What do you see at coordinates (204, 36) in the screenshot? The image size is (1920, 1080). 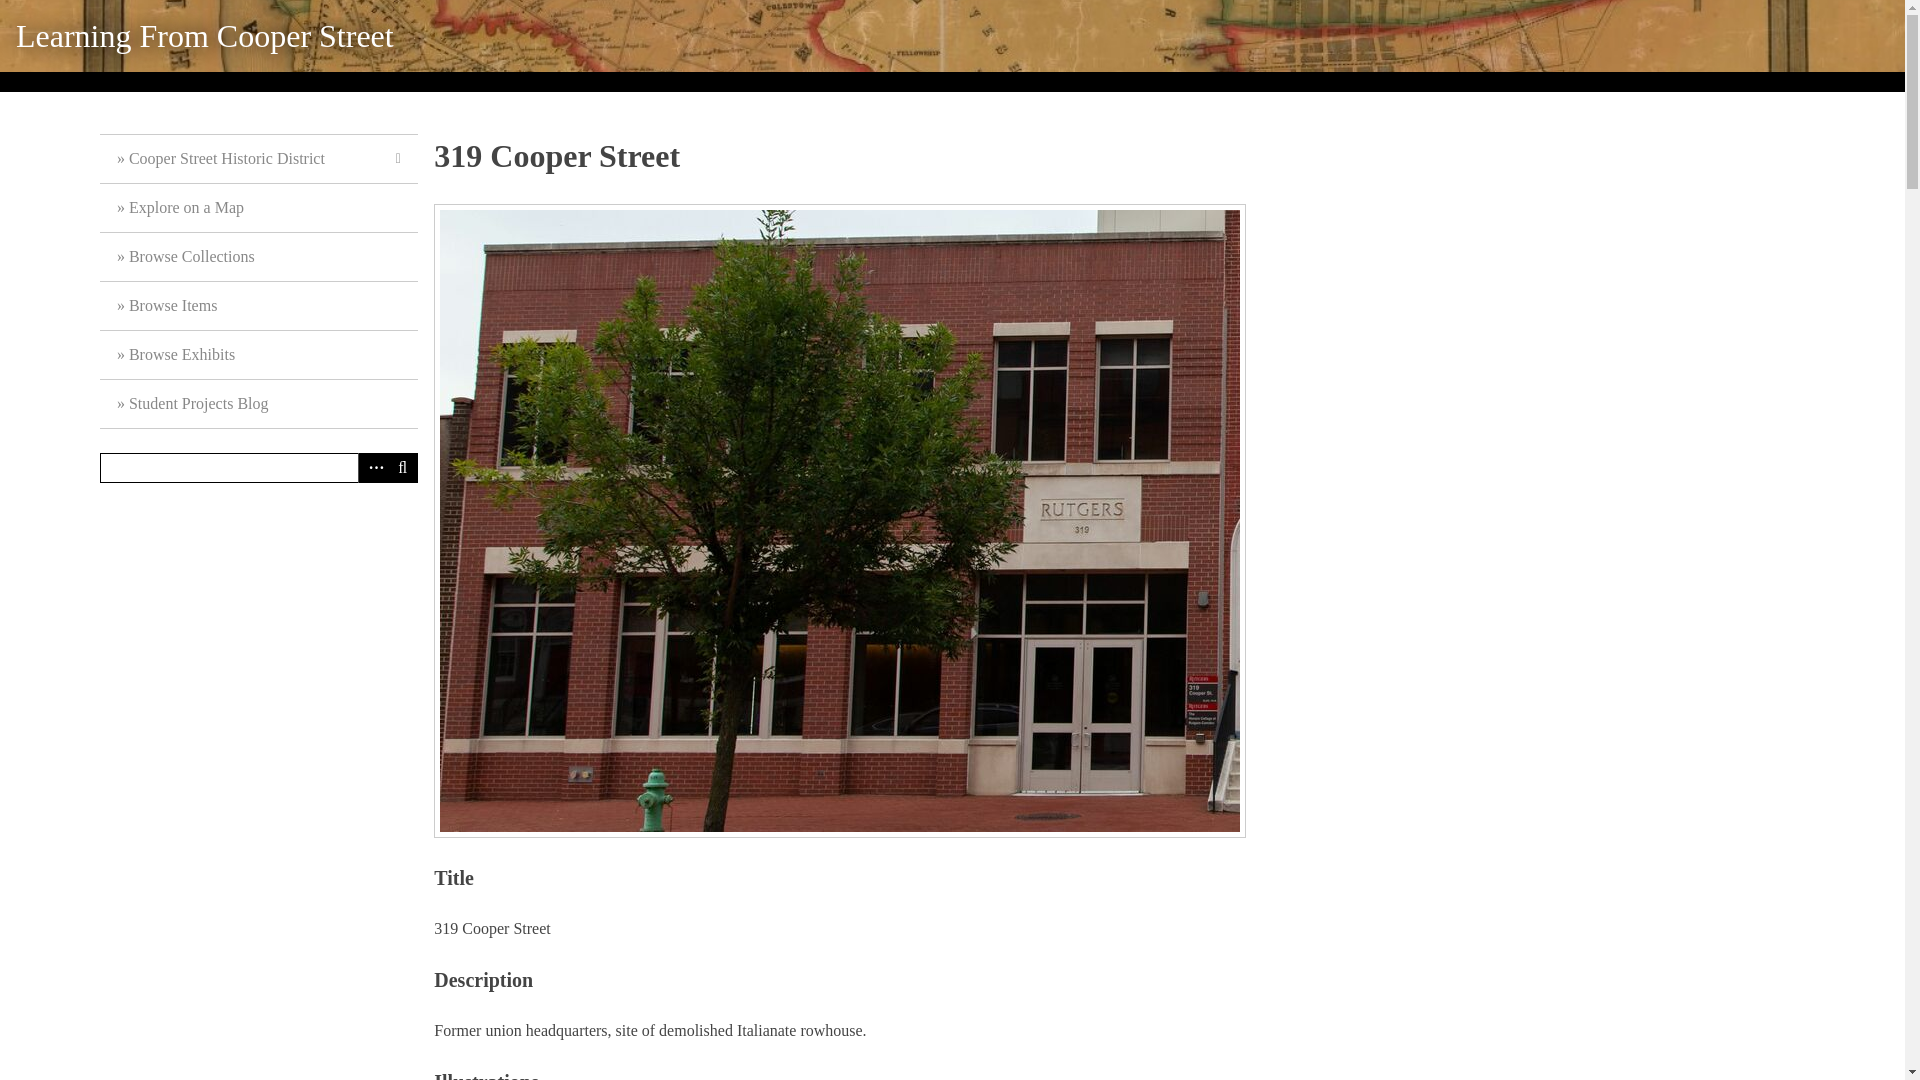 I see `Learning From Cooper Street` at bounding box center [204, 36].